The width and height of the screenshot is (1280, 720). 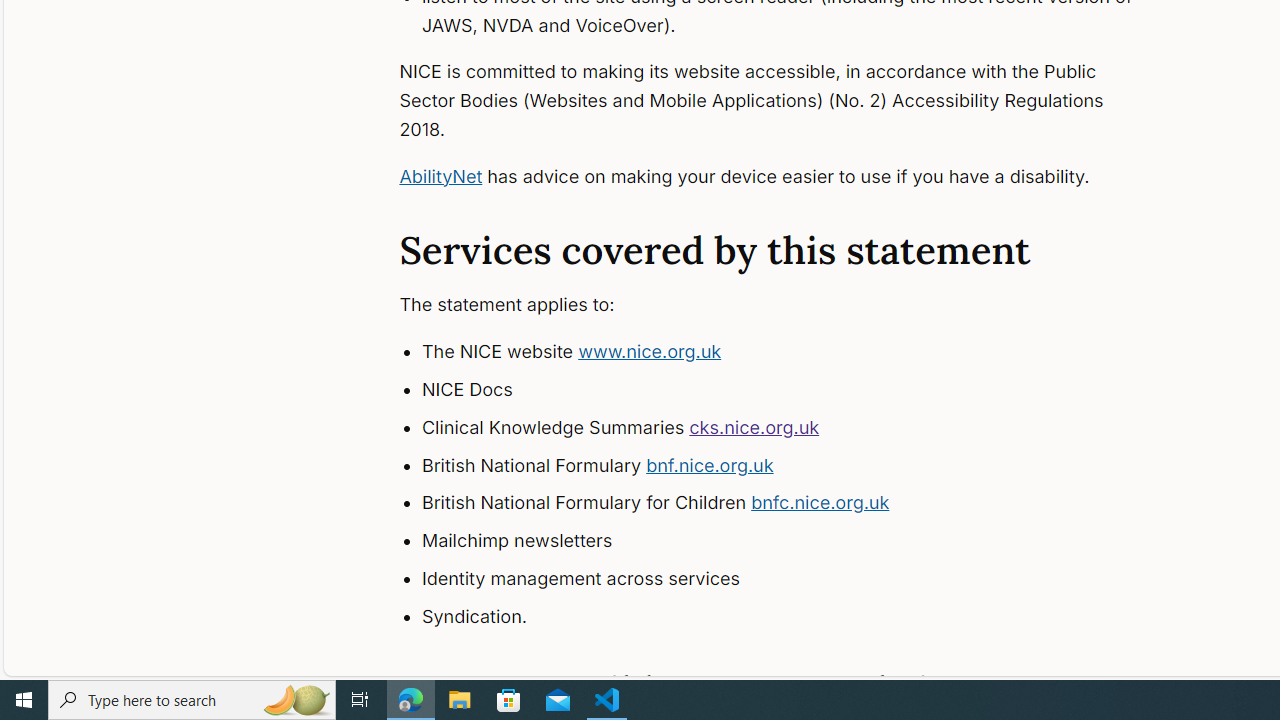 I want to click on AbilityNet, so click(x=440, y=176).